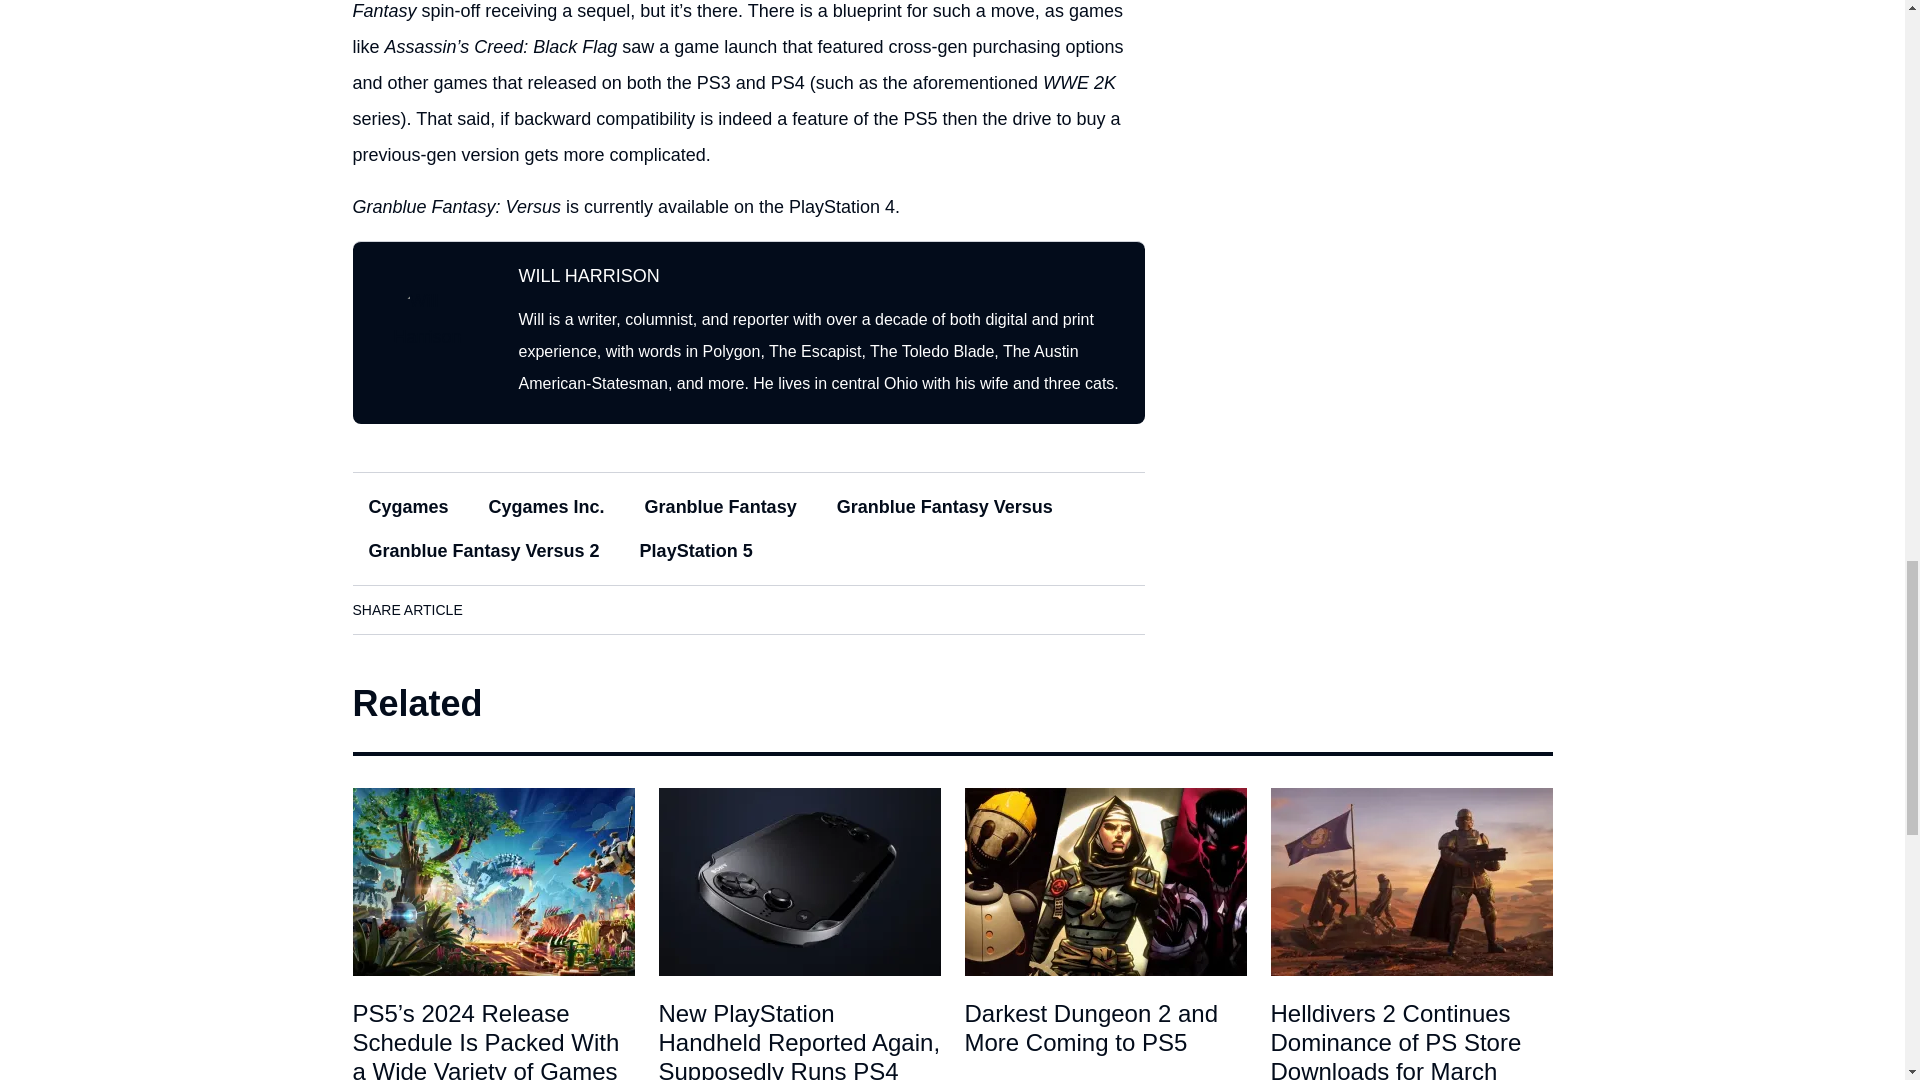  I want to click on Facebook, so click(498, 610).